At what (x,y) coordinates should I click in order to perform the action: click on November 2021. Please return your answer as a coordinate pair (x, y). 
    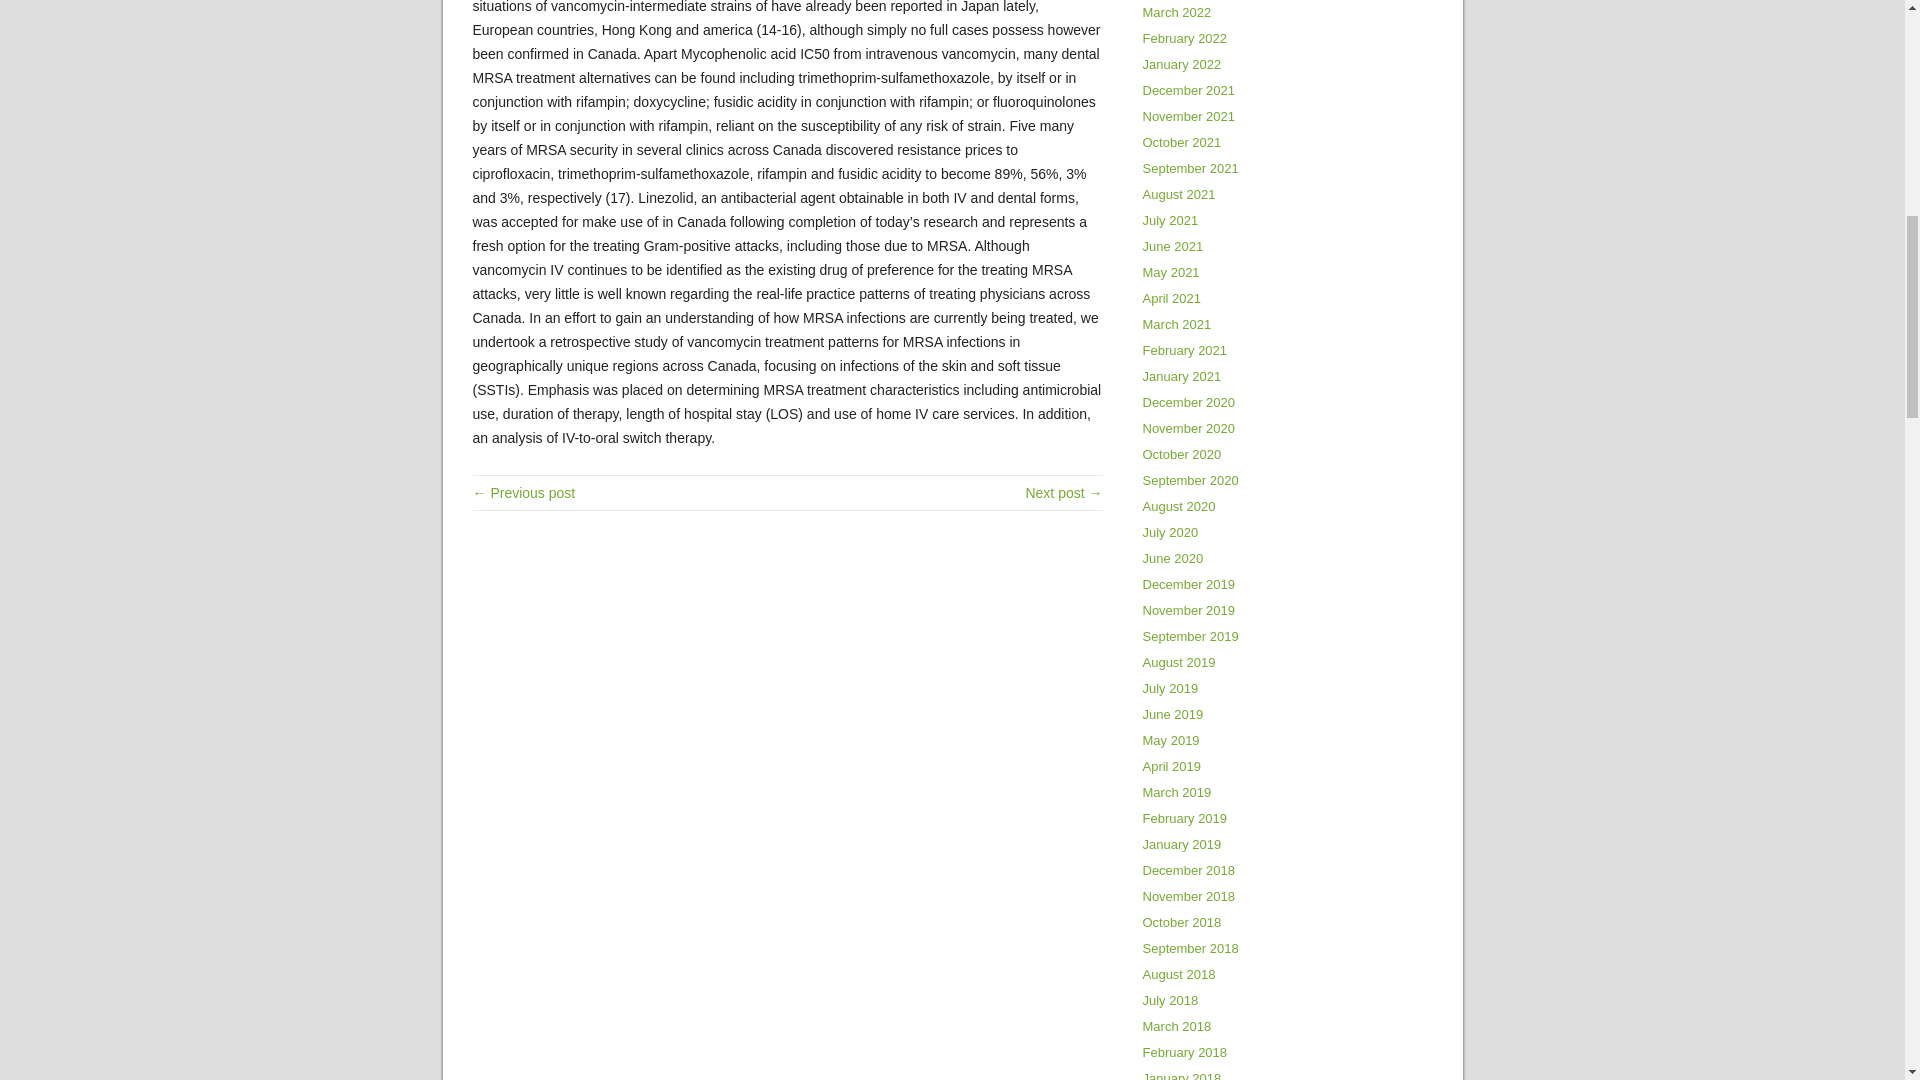
    Looking at the image, I should click on (1188, 116).